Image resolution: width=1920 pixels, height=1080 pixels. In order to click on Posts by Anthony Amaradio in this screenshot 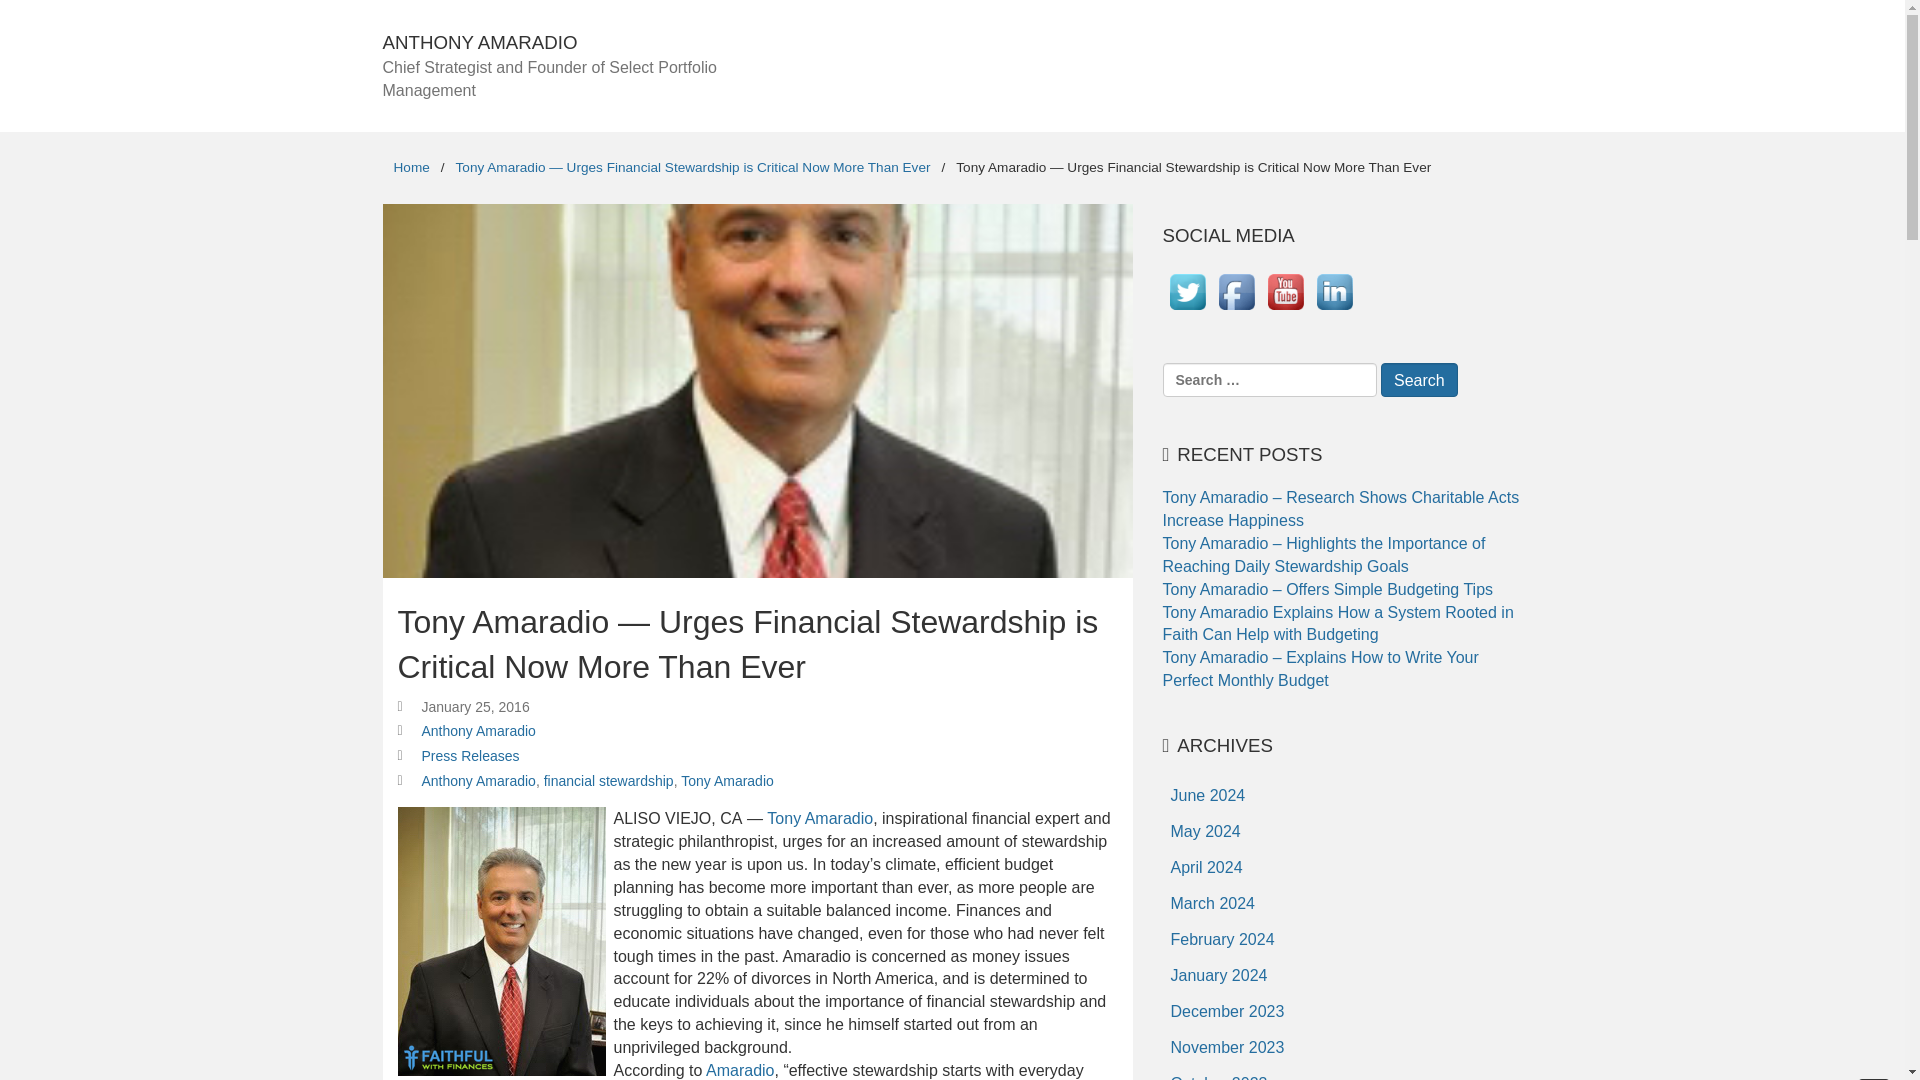, I will do `click(478, 730)`.